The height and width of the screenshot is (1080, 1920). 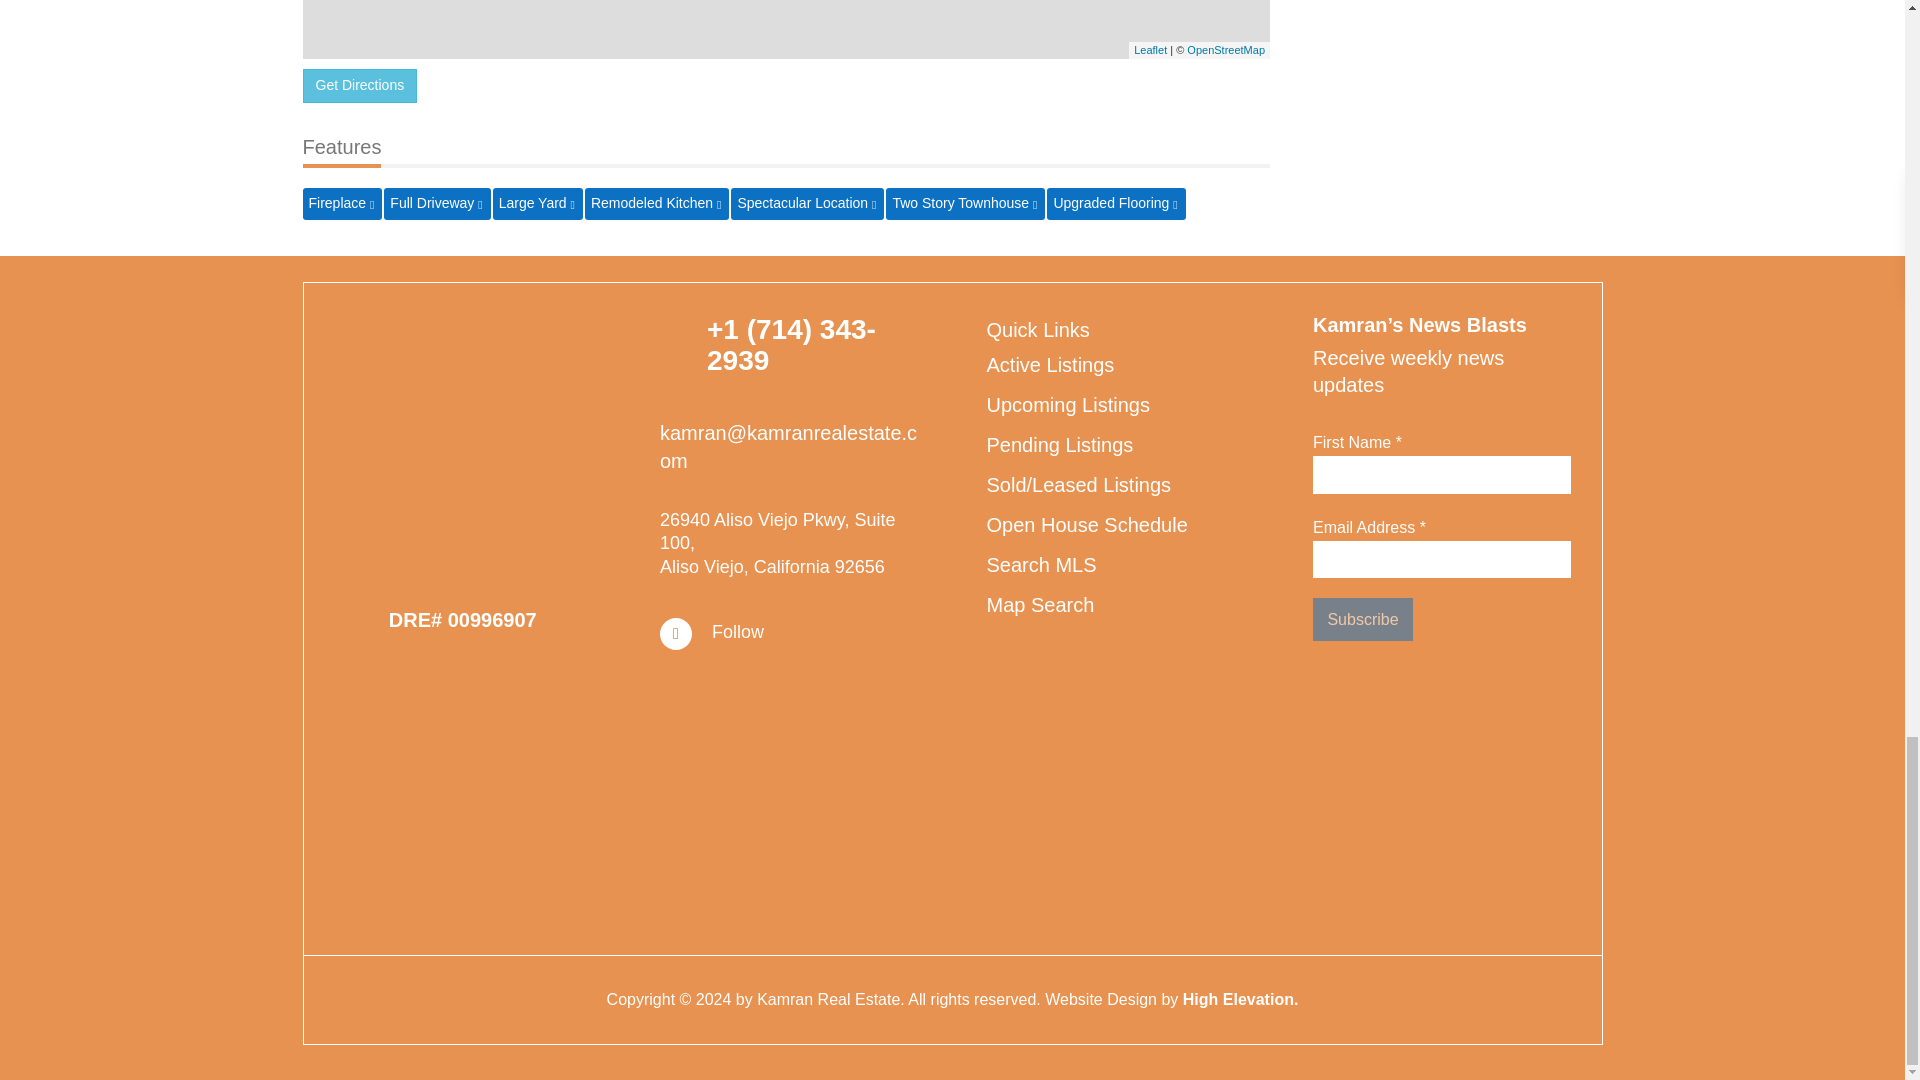 I want to click on Follow on Facebook, so click(x=676, y=634).